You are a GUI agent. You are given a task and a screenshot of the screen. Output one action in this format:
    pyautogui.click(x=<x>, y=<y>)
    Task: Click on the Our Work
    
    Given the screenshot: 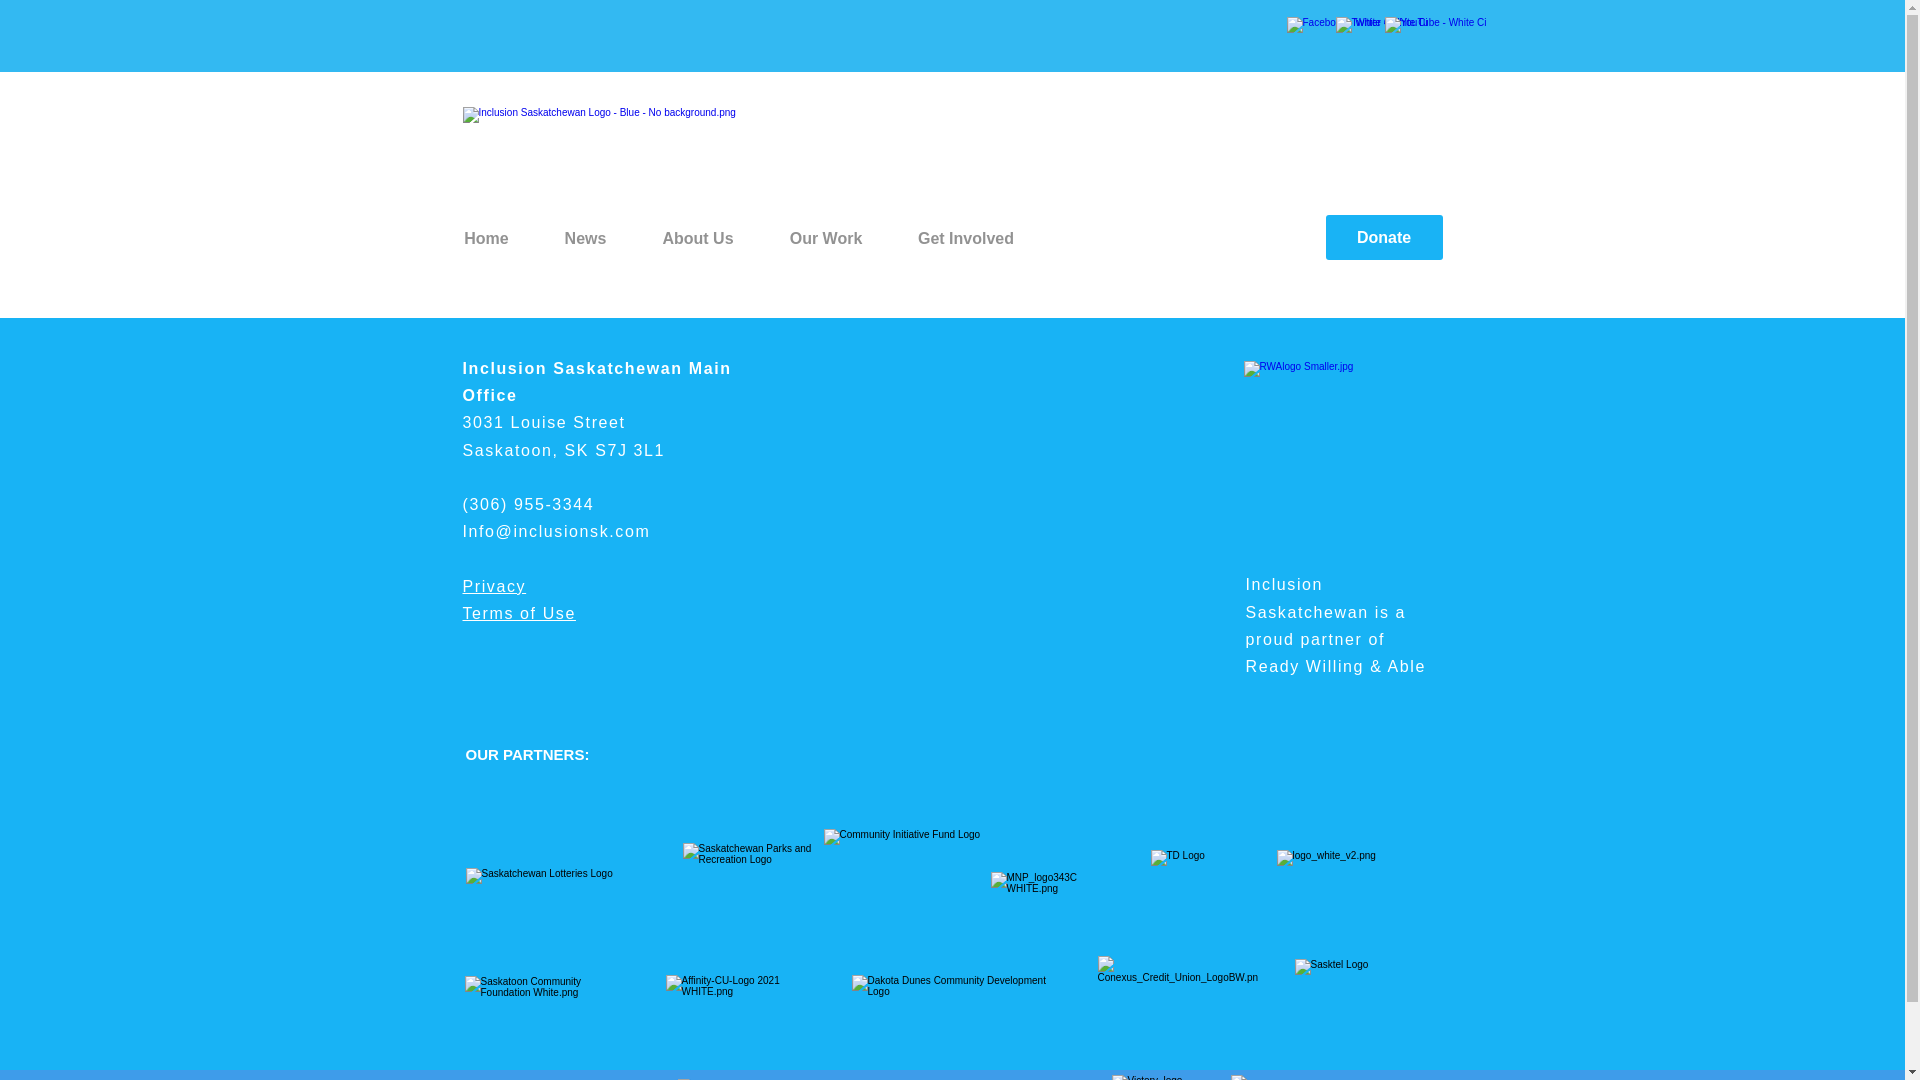 What is the action you would take?
    pyautogui.click(x=826, y=238)
    